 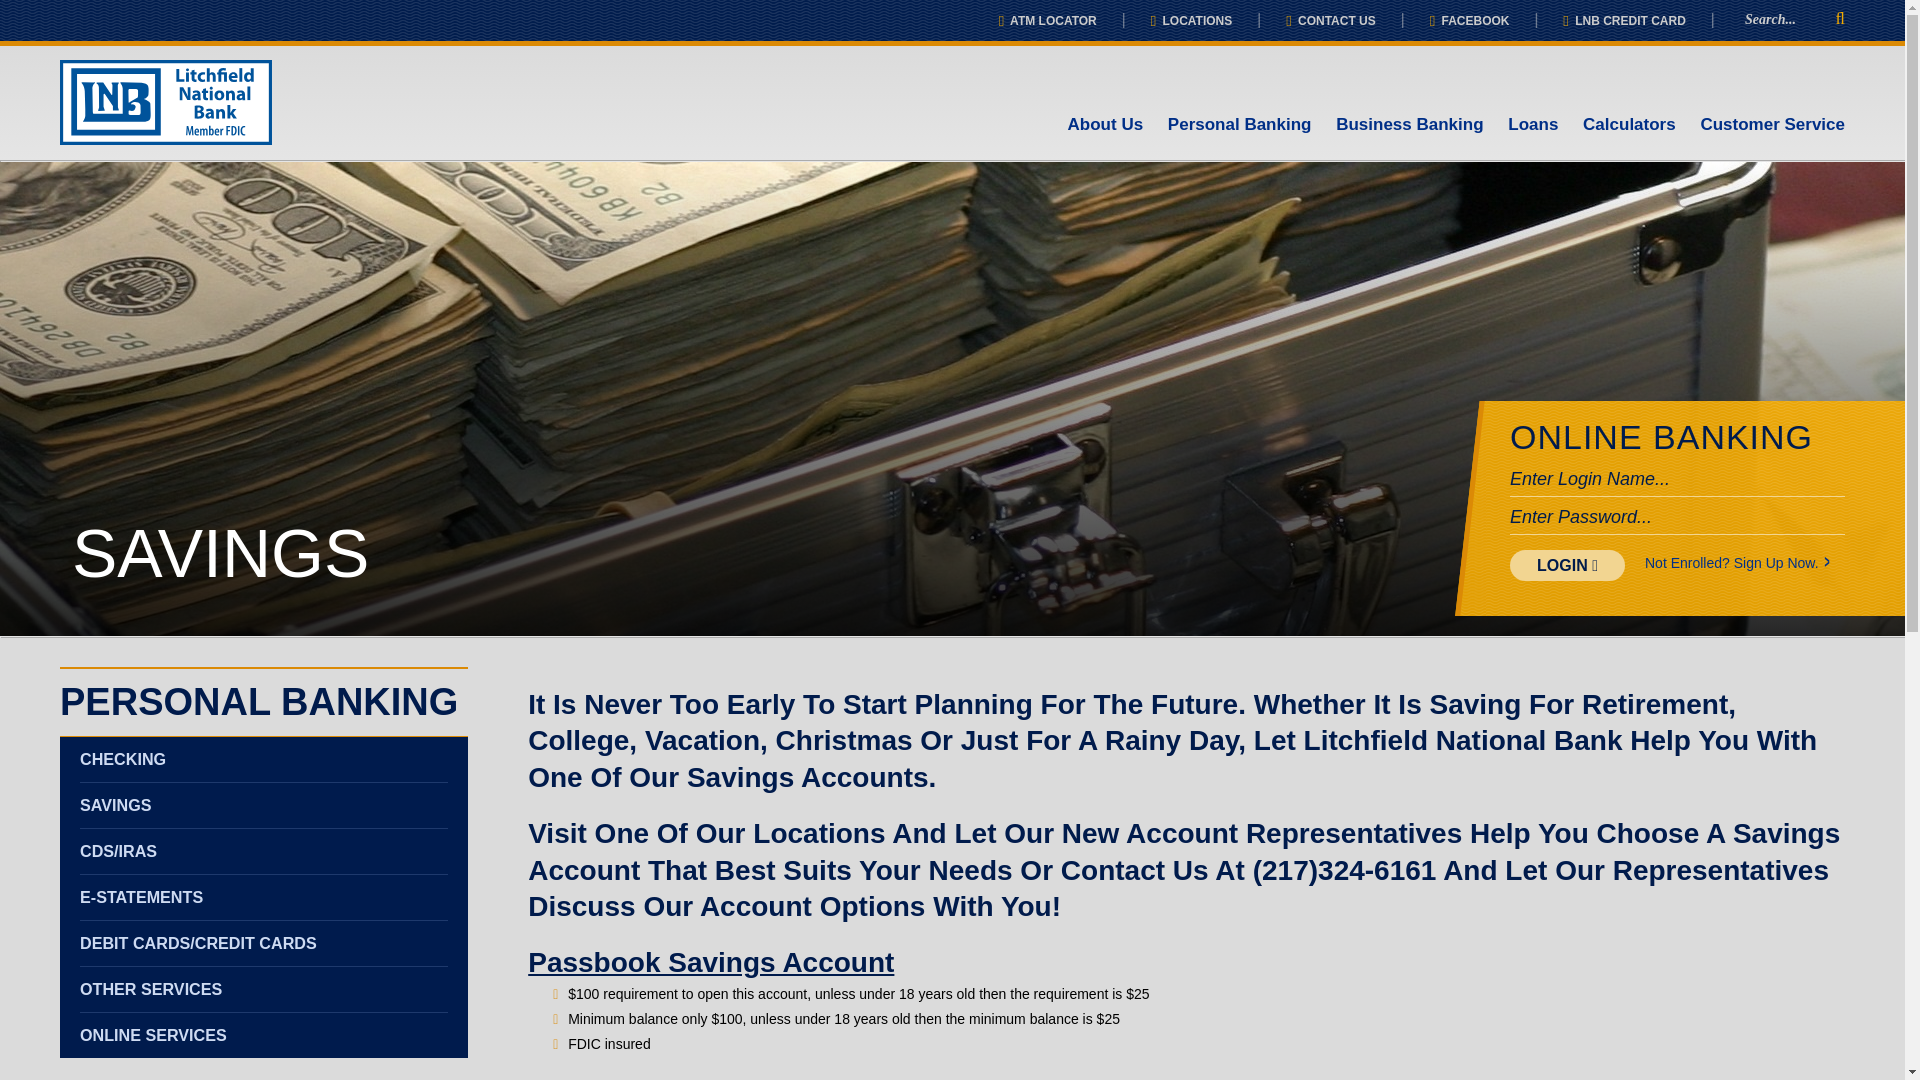 What do you see at coordinates (1532, 124) in the screenshot?
I see `Loans` at bounding box center [1532, 124].